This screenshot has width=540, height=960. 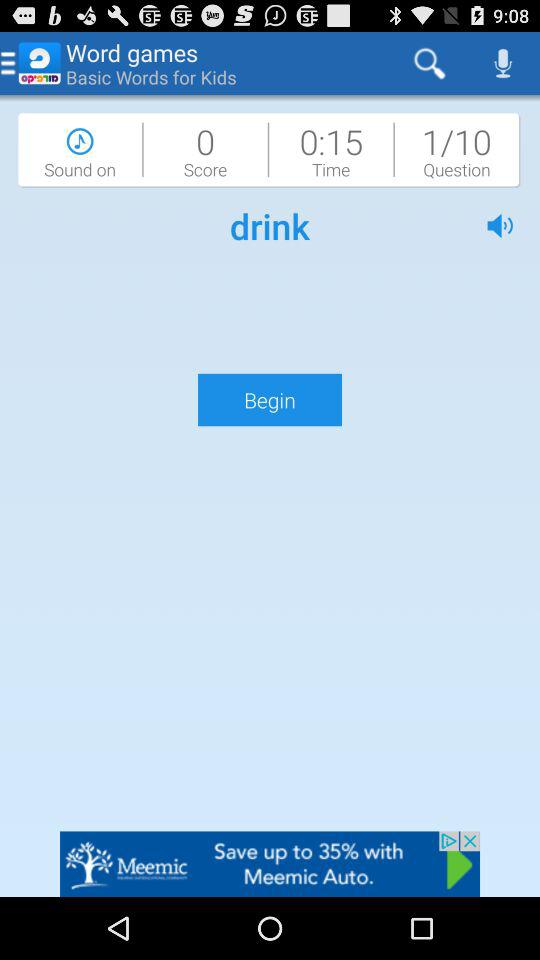 What do you see at coordinates (270, 864) in the screenshot?
I see `go to advertisement` at bounding box center [270, 864].